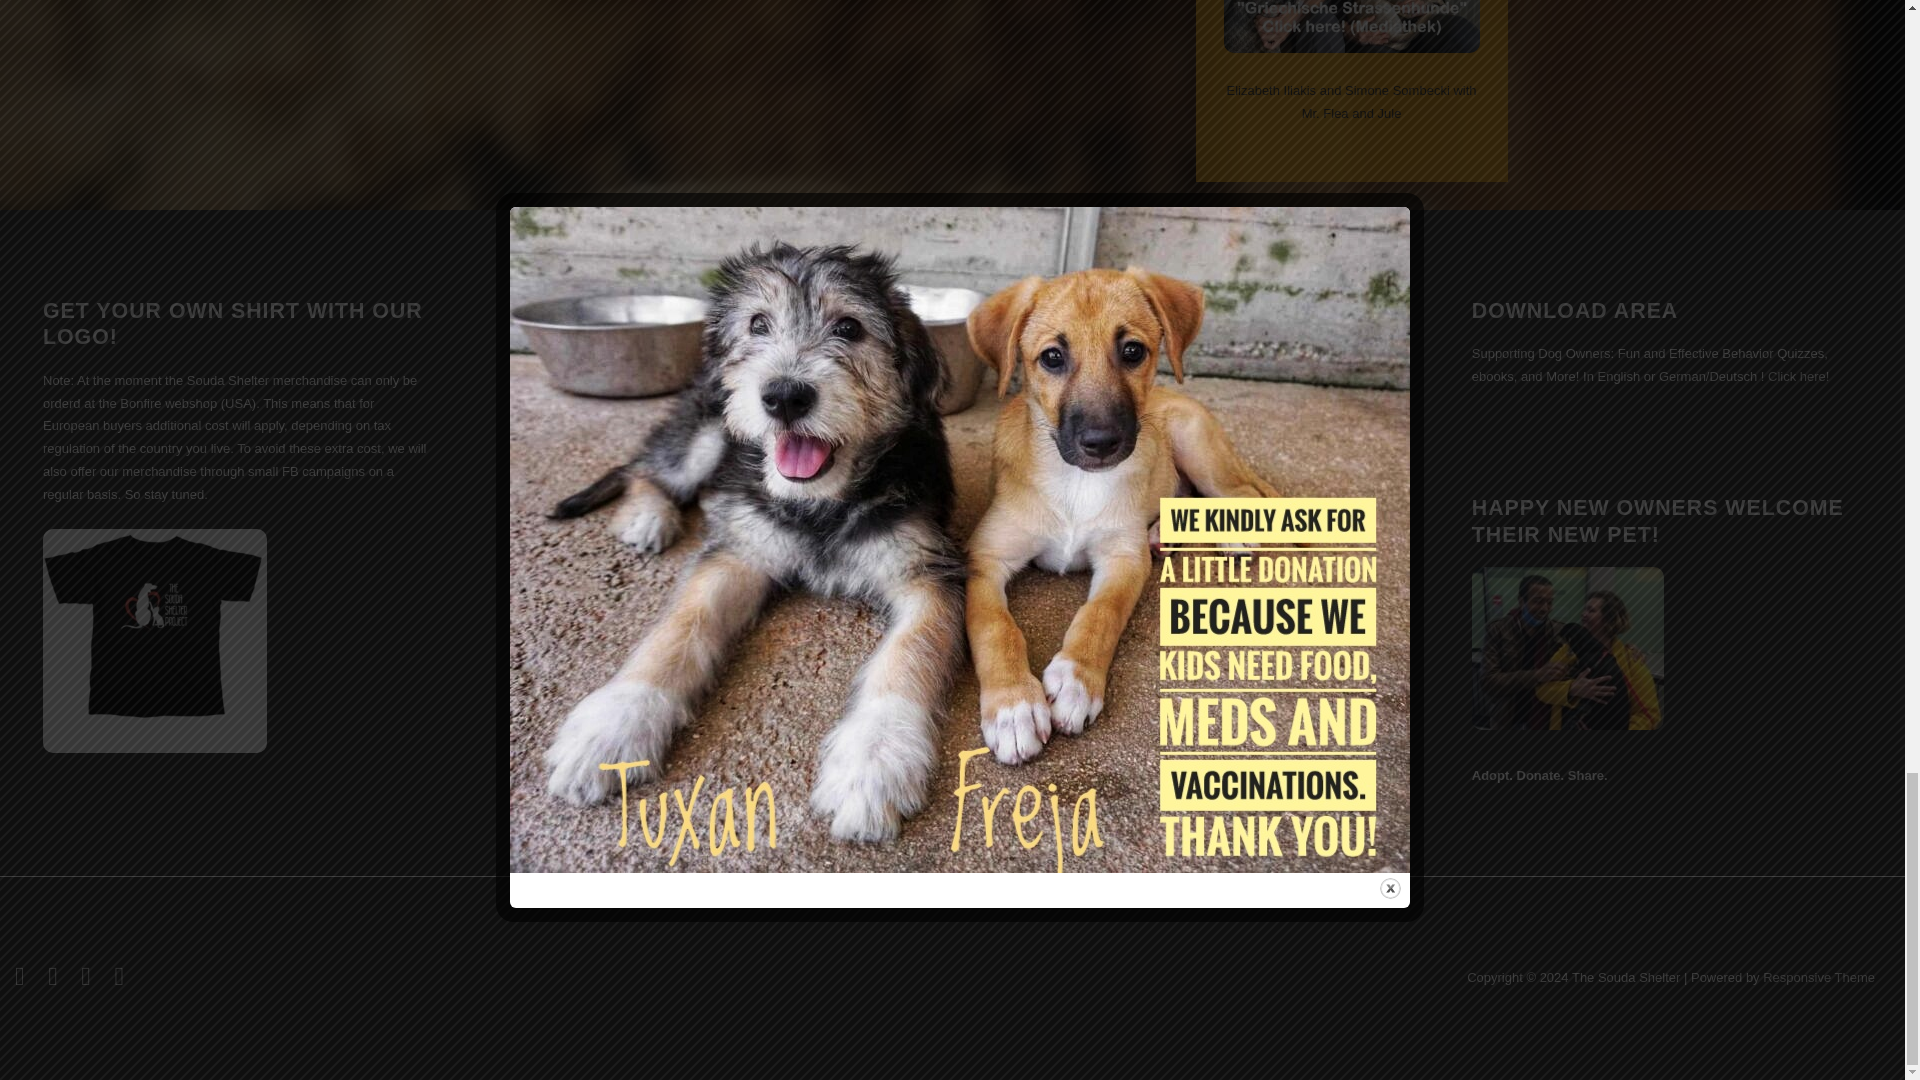  I want to click on Hannah Charalambous, so click(1877, 566).